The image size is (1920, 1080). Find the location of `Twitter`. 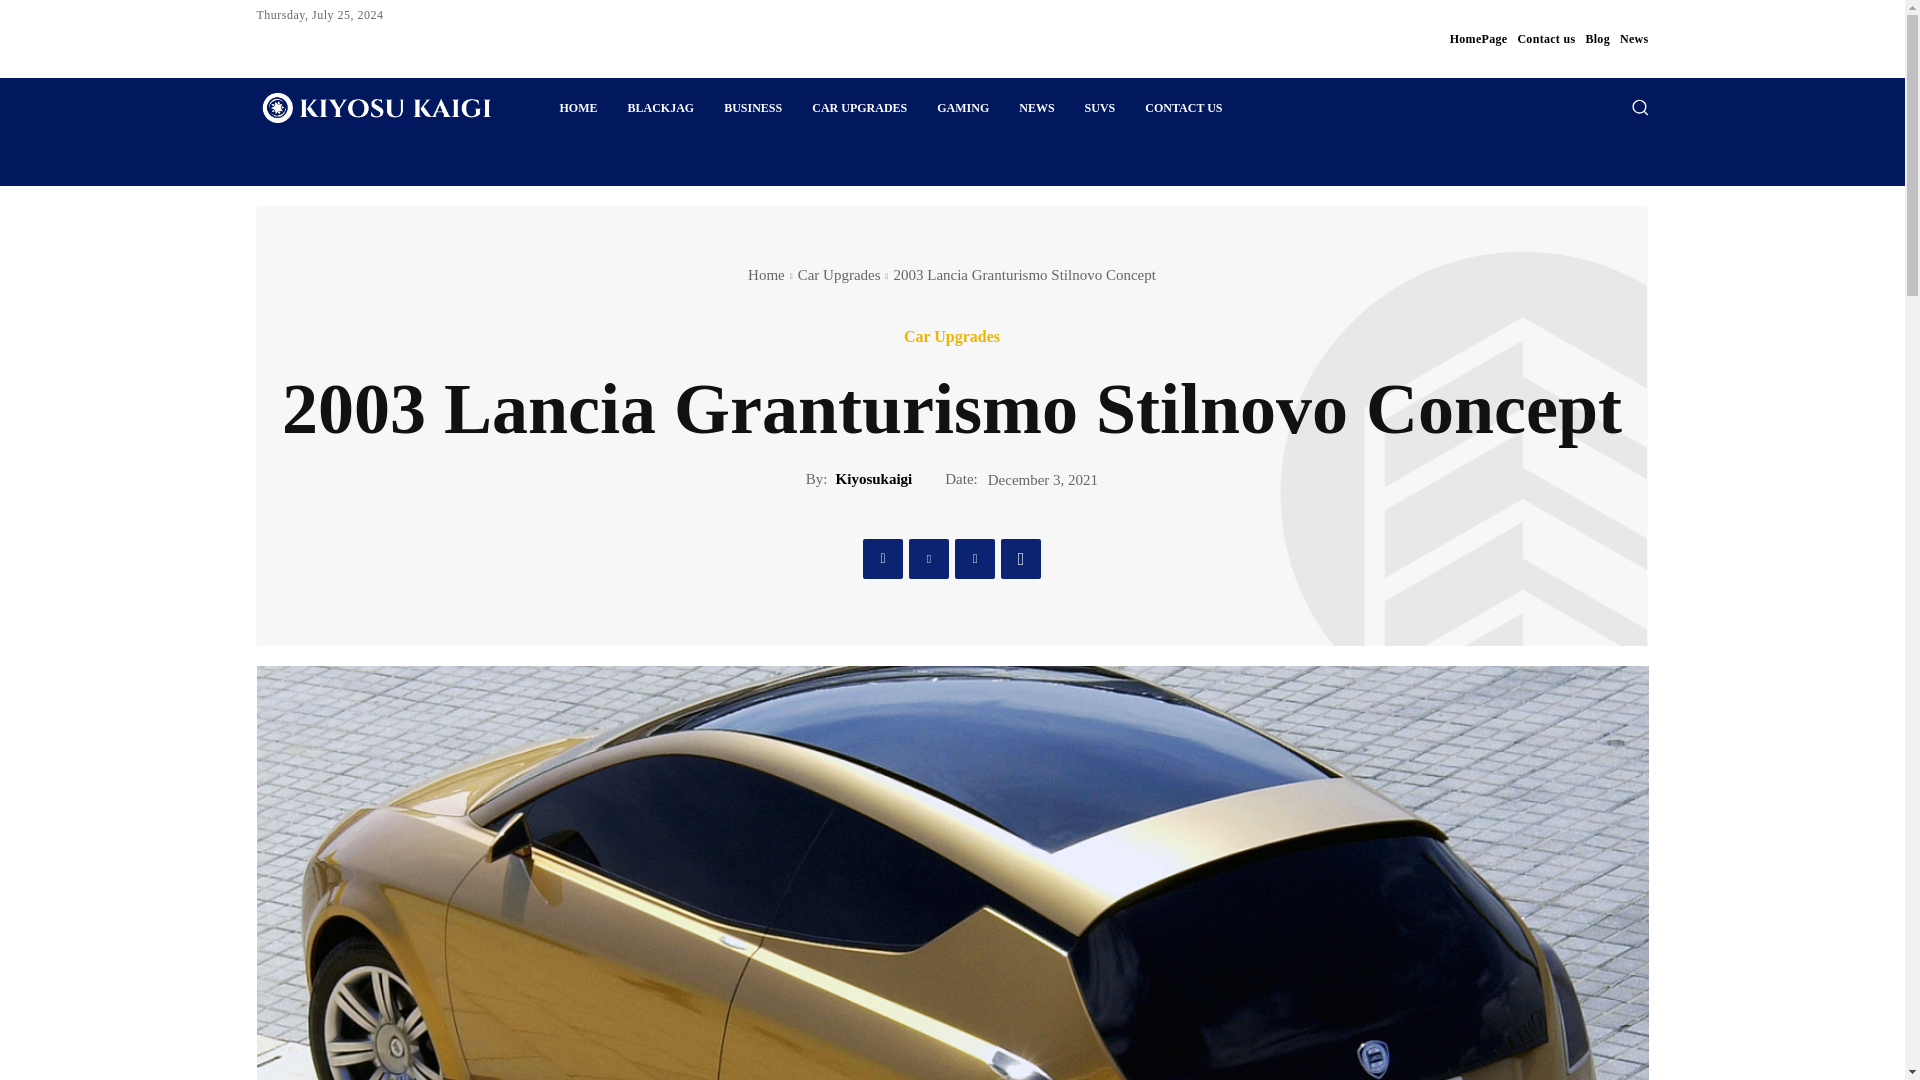

Twitter is located at coordinates (928, 558).